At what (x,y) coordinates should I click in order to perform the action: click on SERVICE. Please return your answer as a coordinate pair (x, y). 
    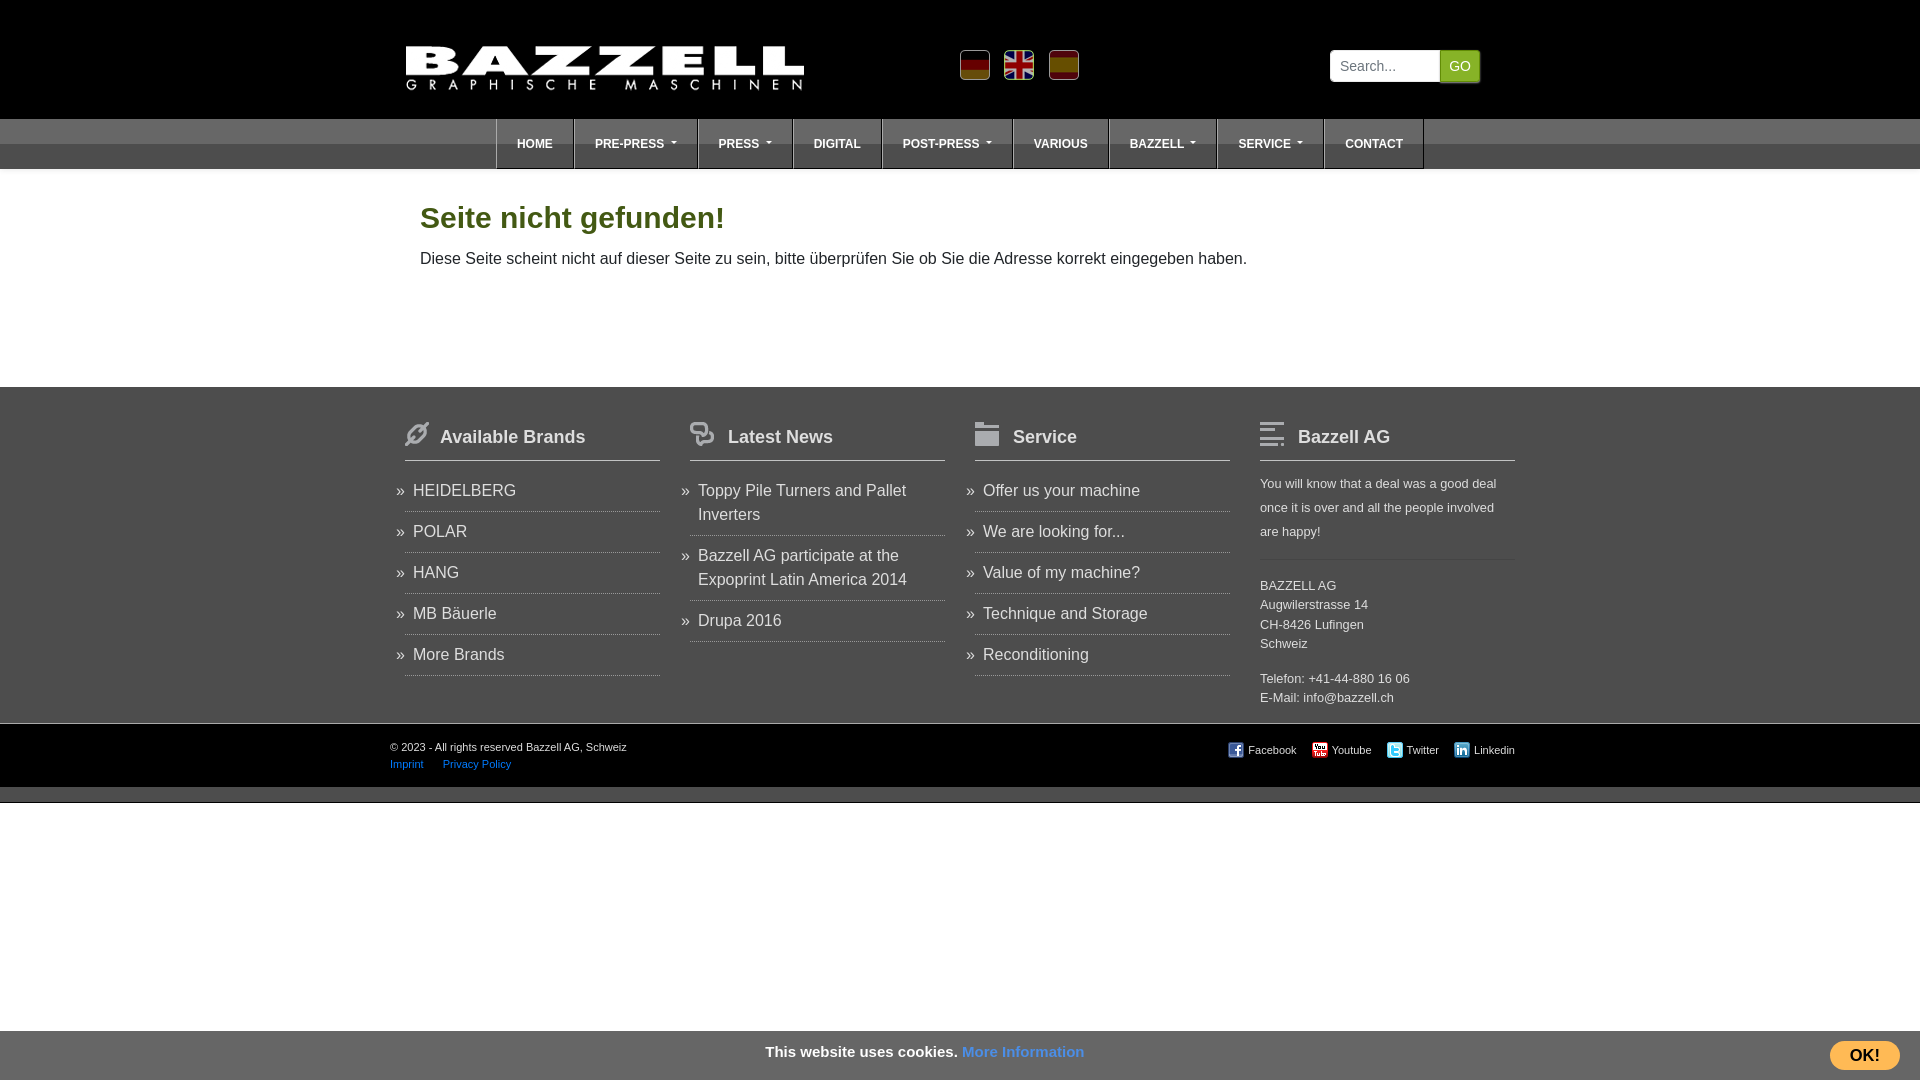
    Looking at the image, I should click on (1270, 144).